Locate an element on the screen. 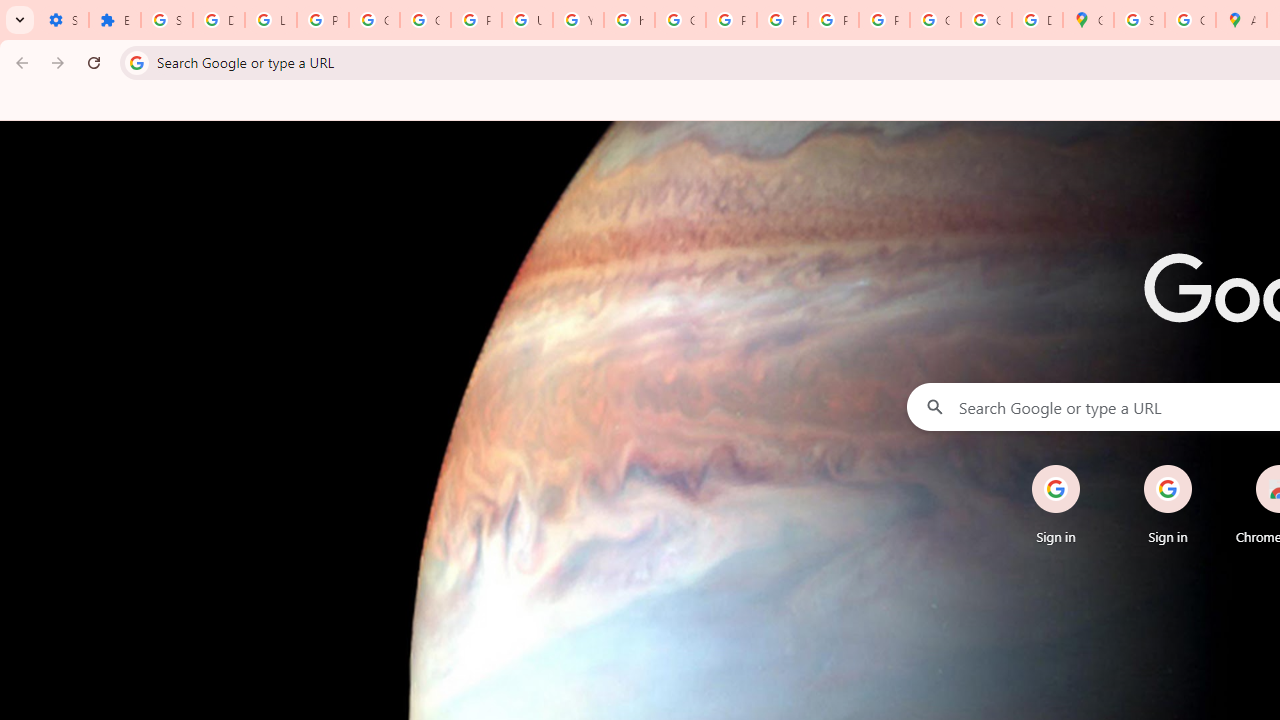 This screenshot has width=1280, height=720. Delete photos & videos - Computer - Google Photos Help is located at coordinates (218, 20).